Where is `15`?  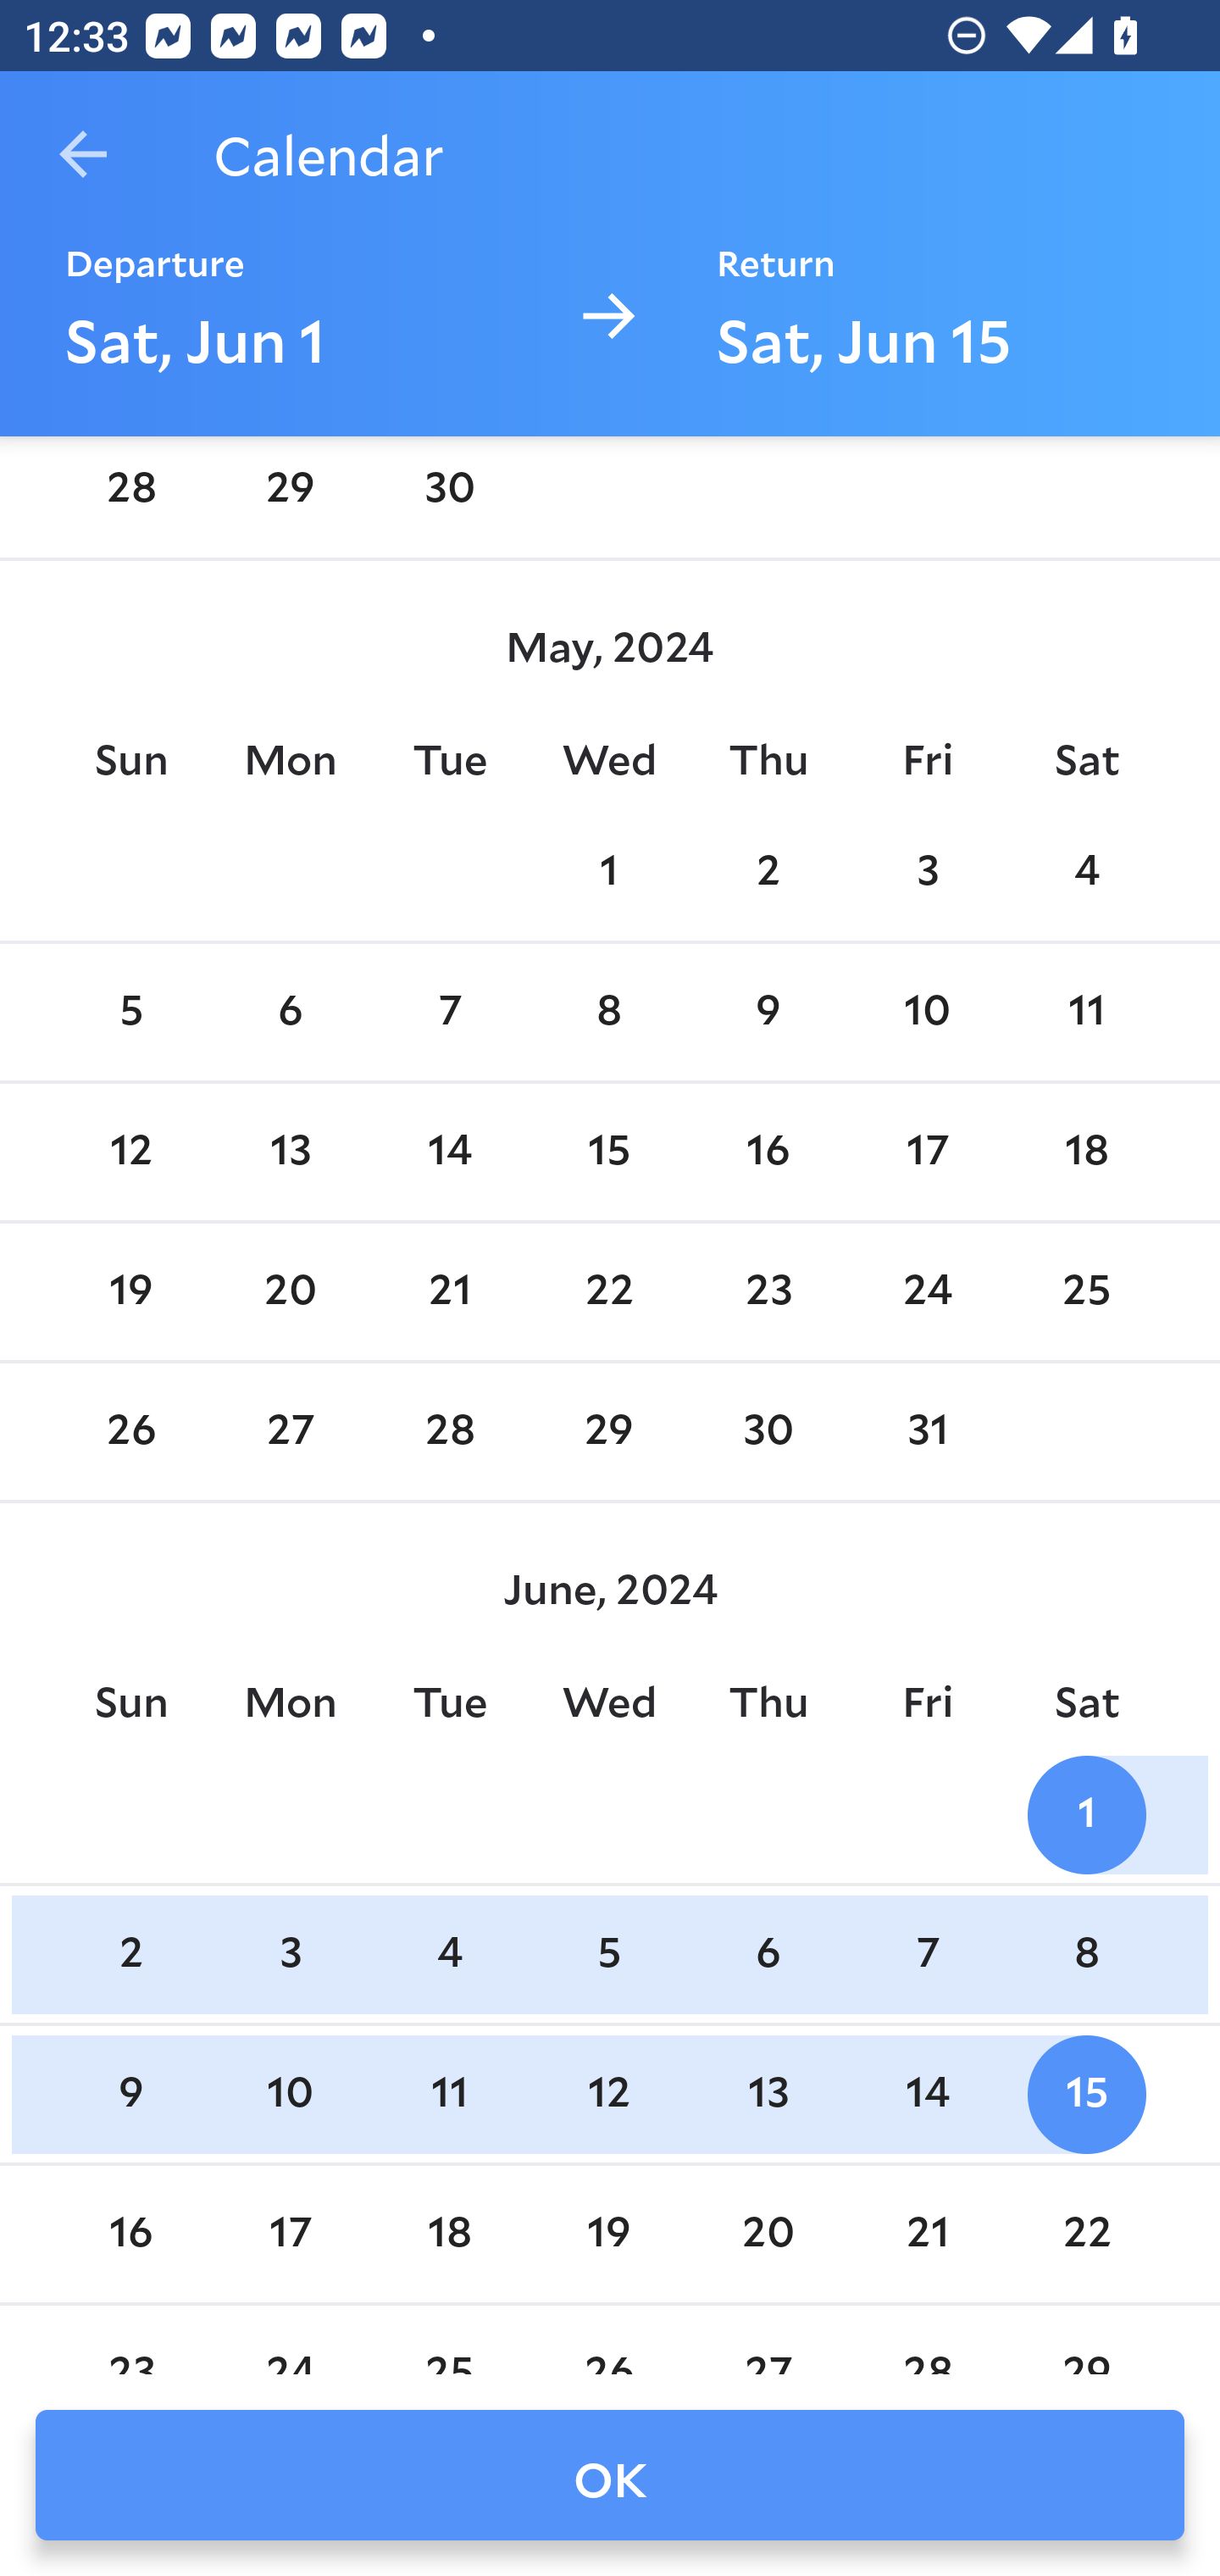
15 is located at coordinates (609, 1151).